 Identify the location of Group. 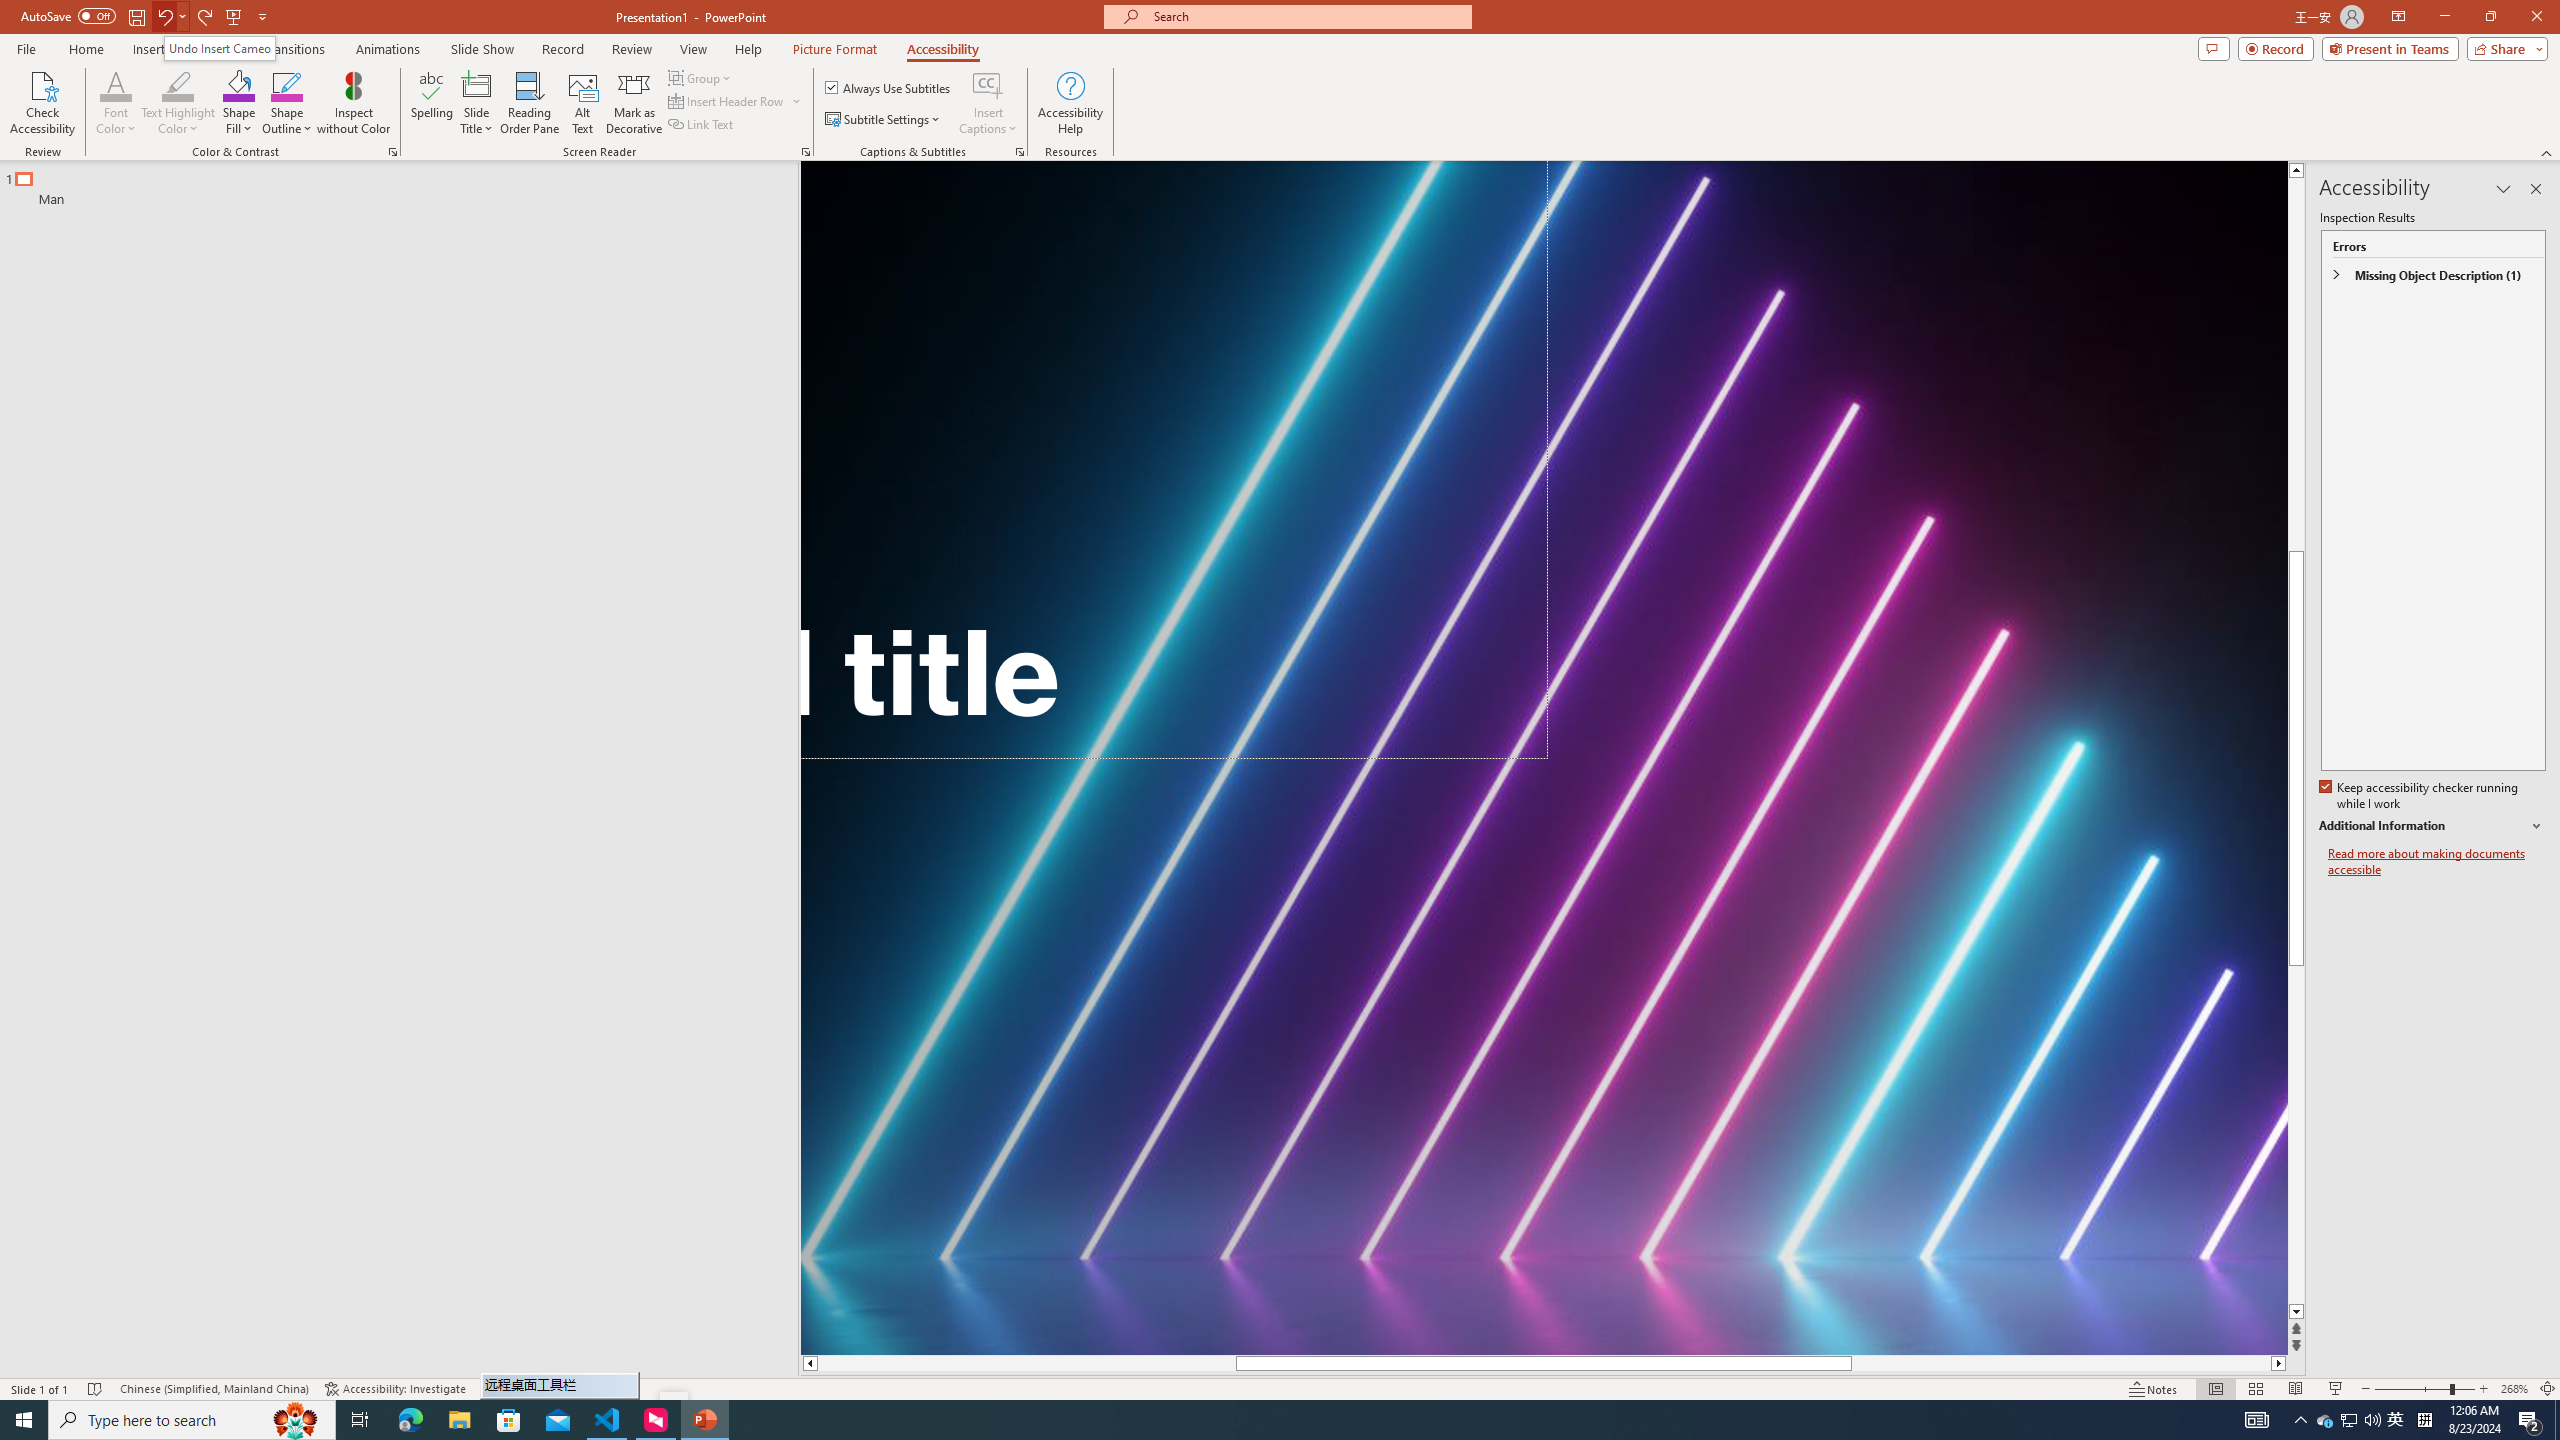
(701, 78).